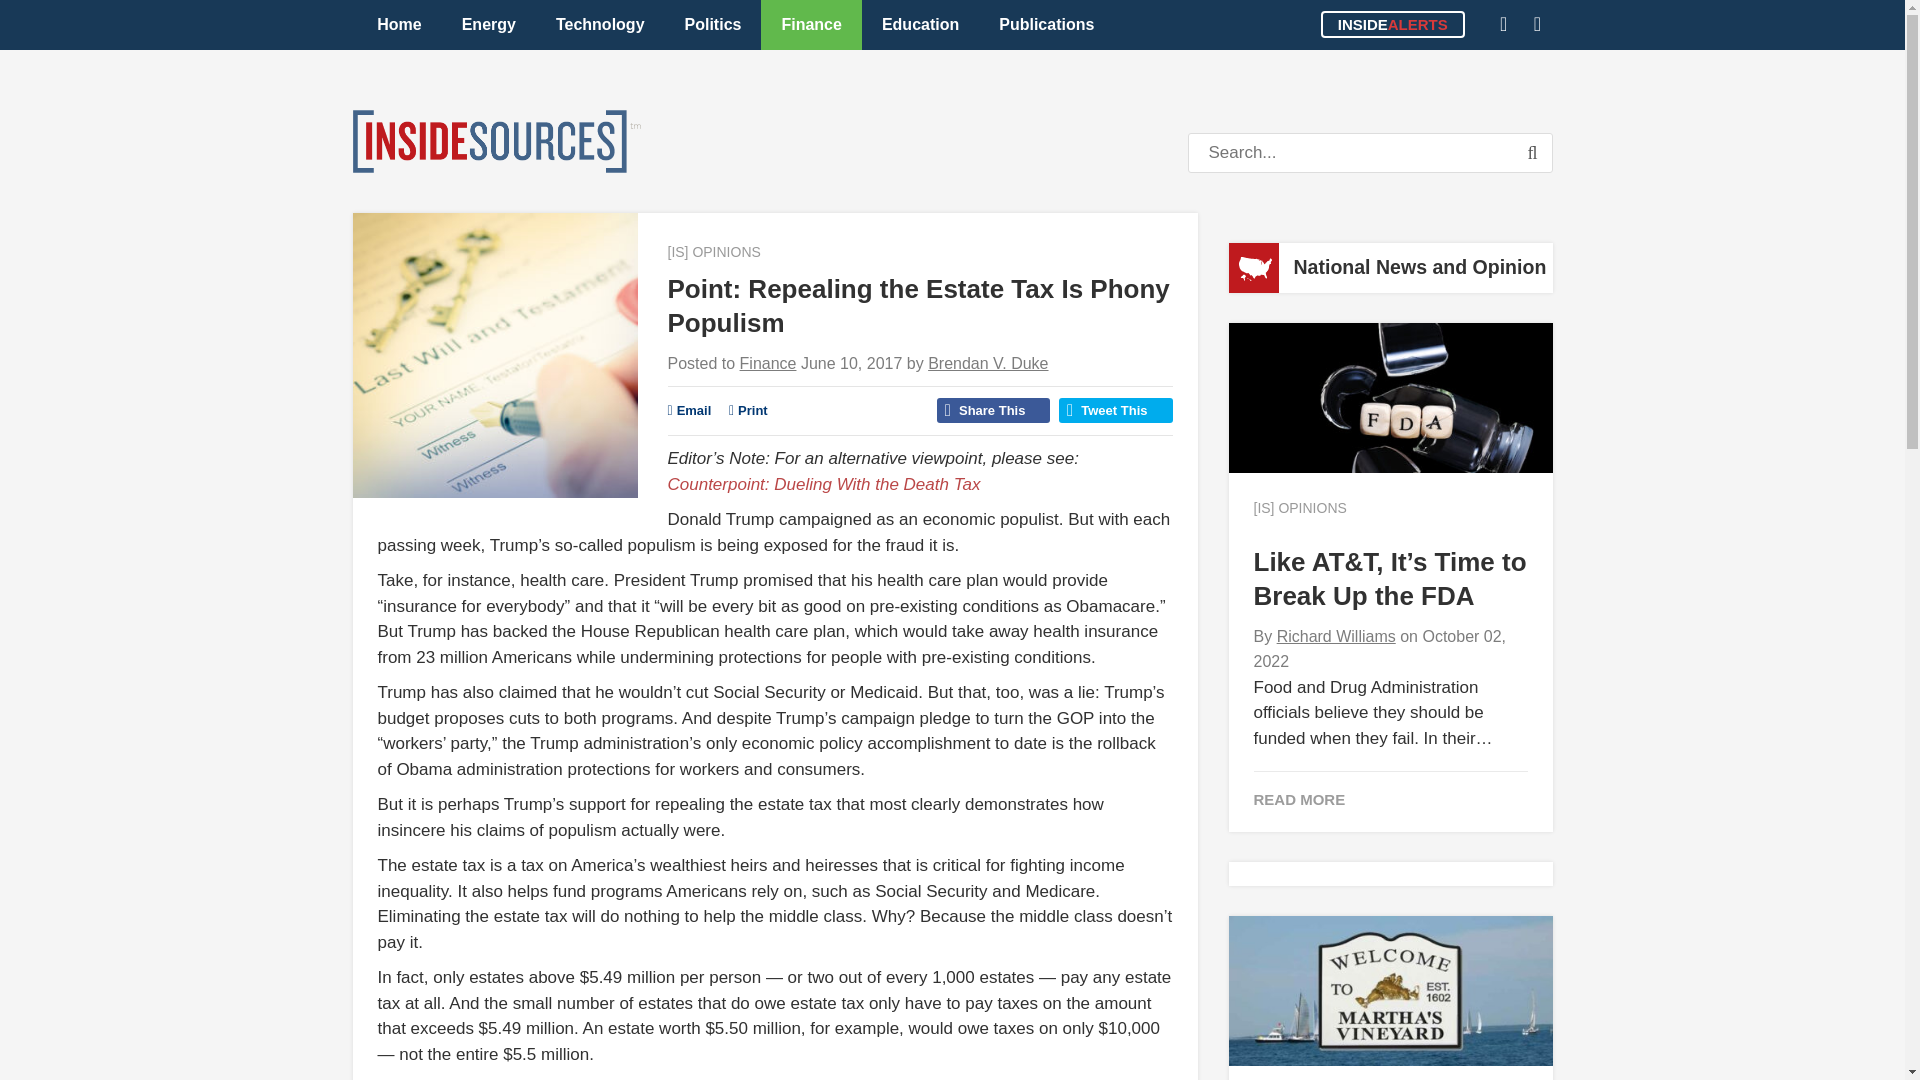 This screenshot has width=1920, height=1080. I want to click on Posts by Brendan V. Duke, so click(988, 363).